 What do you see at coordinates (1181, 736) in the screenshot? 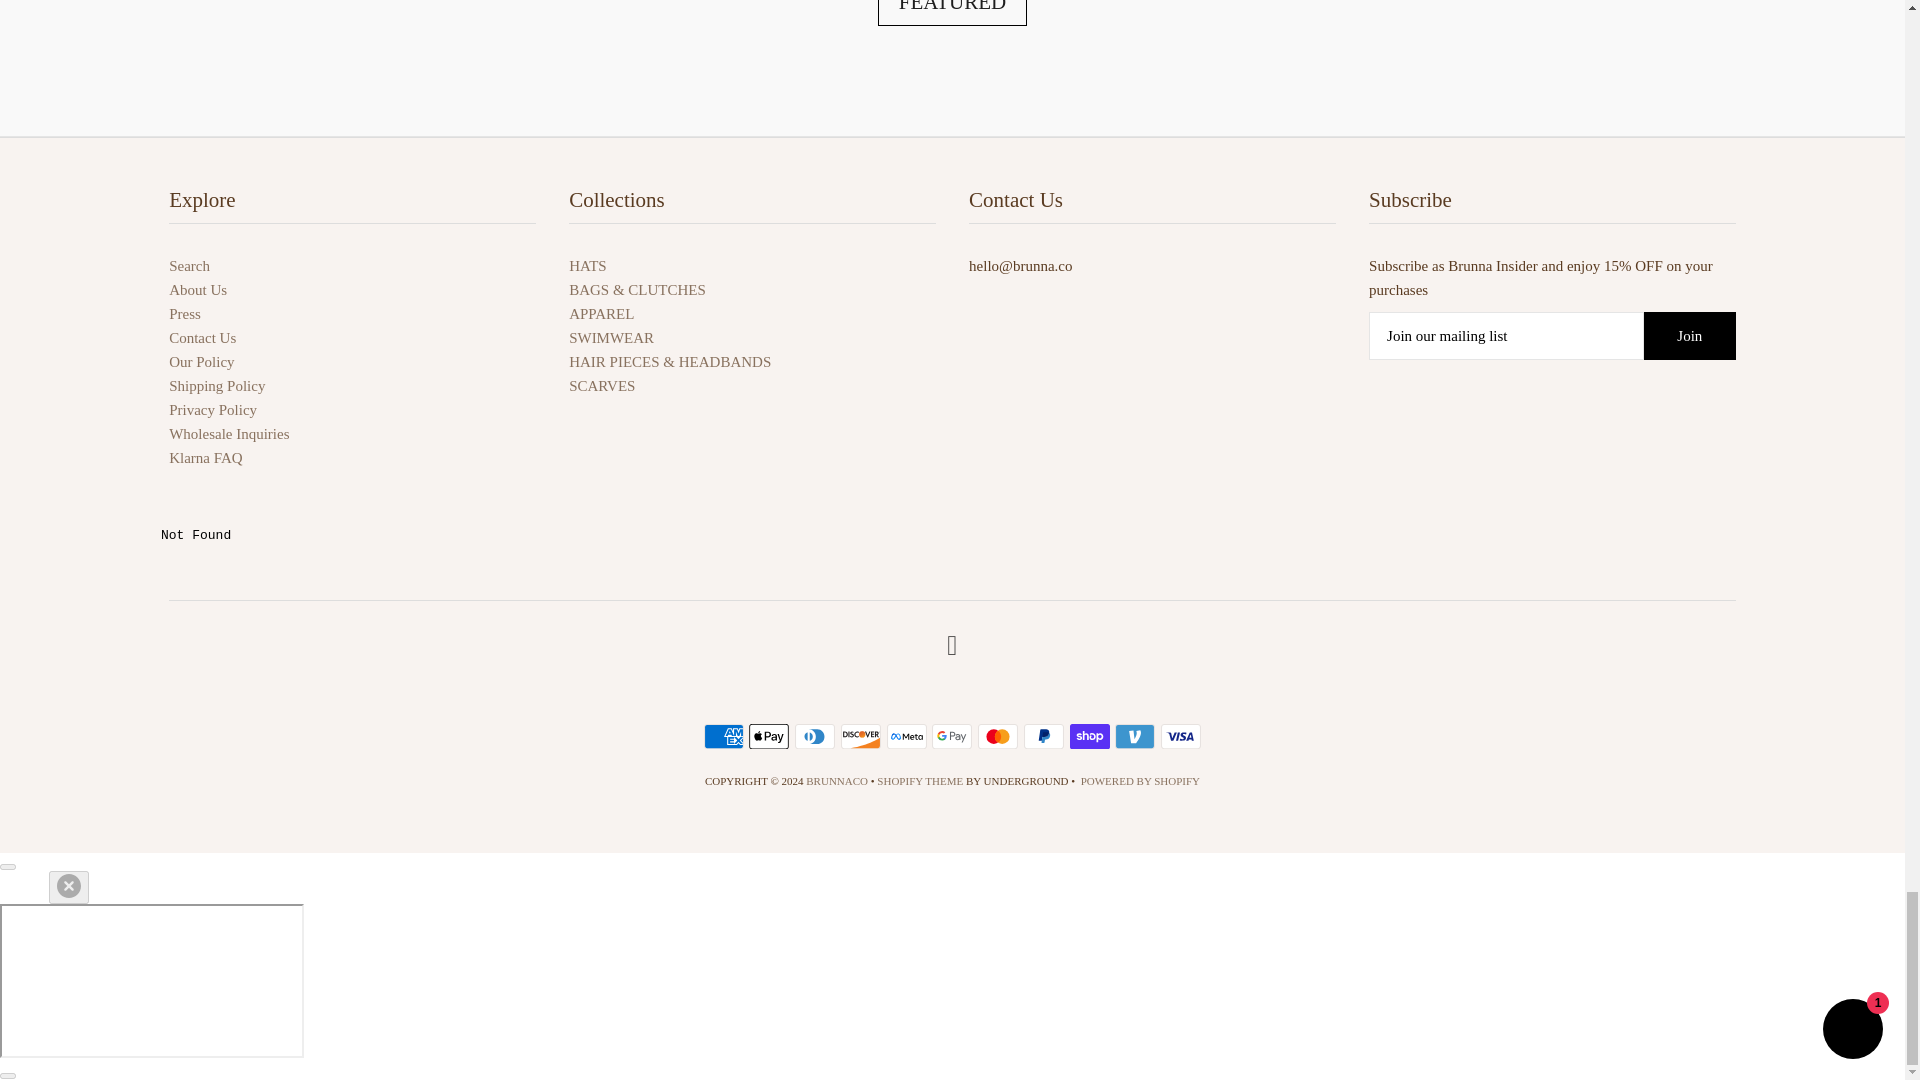
I see `Visa` at bounding box center [1181, 736].